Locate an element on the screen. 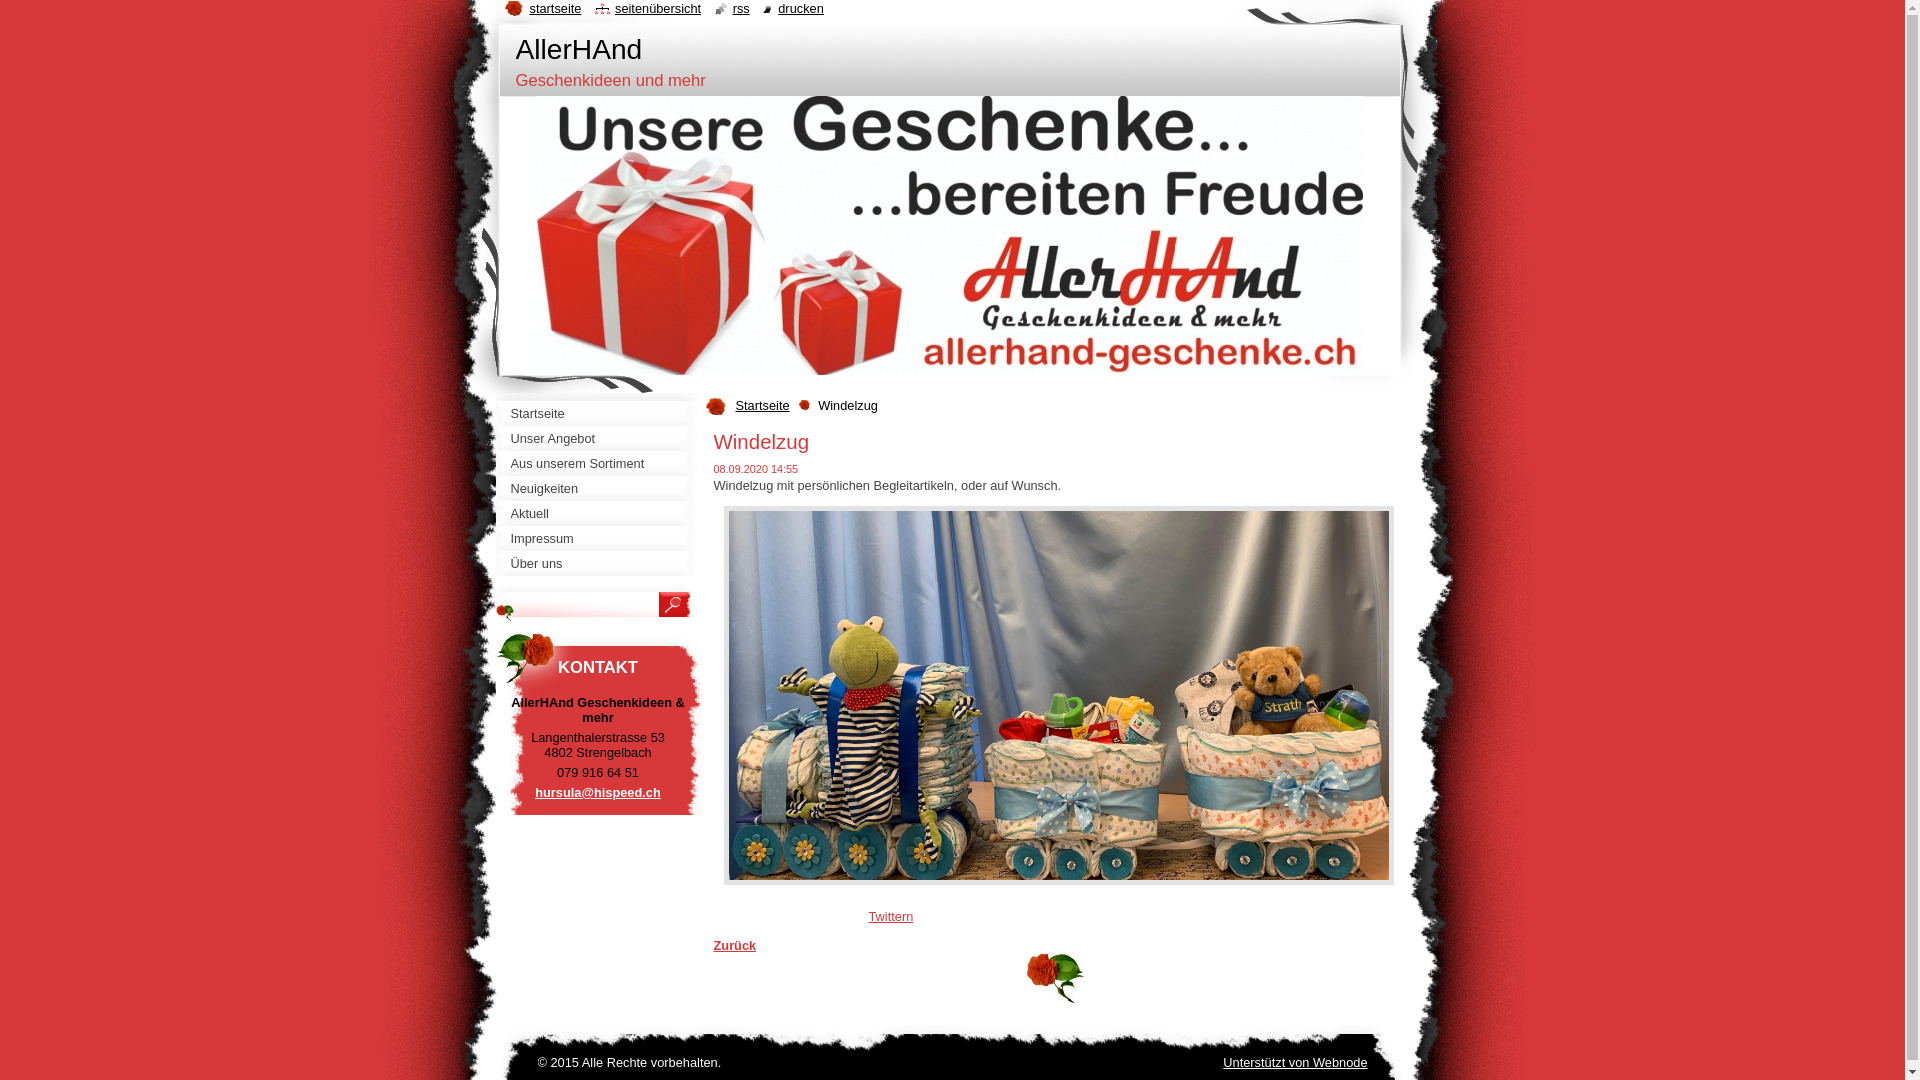  Aus unserem Sortiment is located at coordinates (598, 464).